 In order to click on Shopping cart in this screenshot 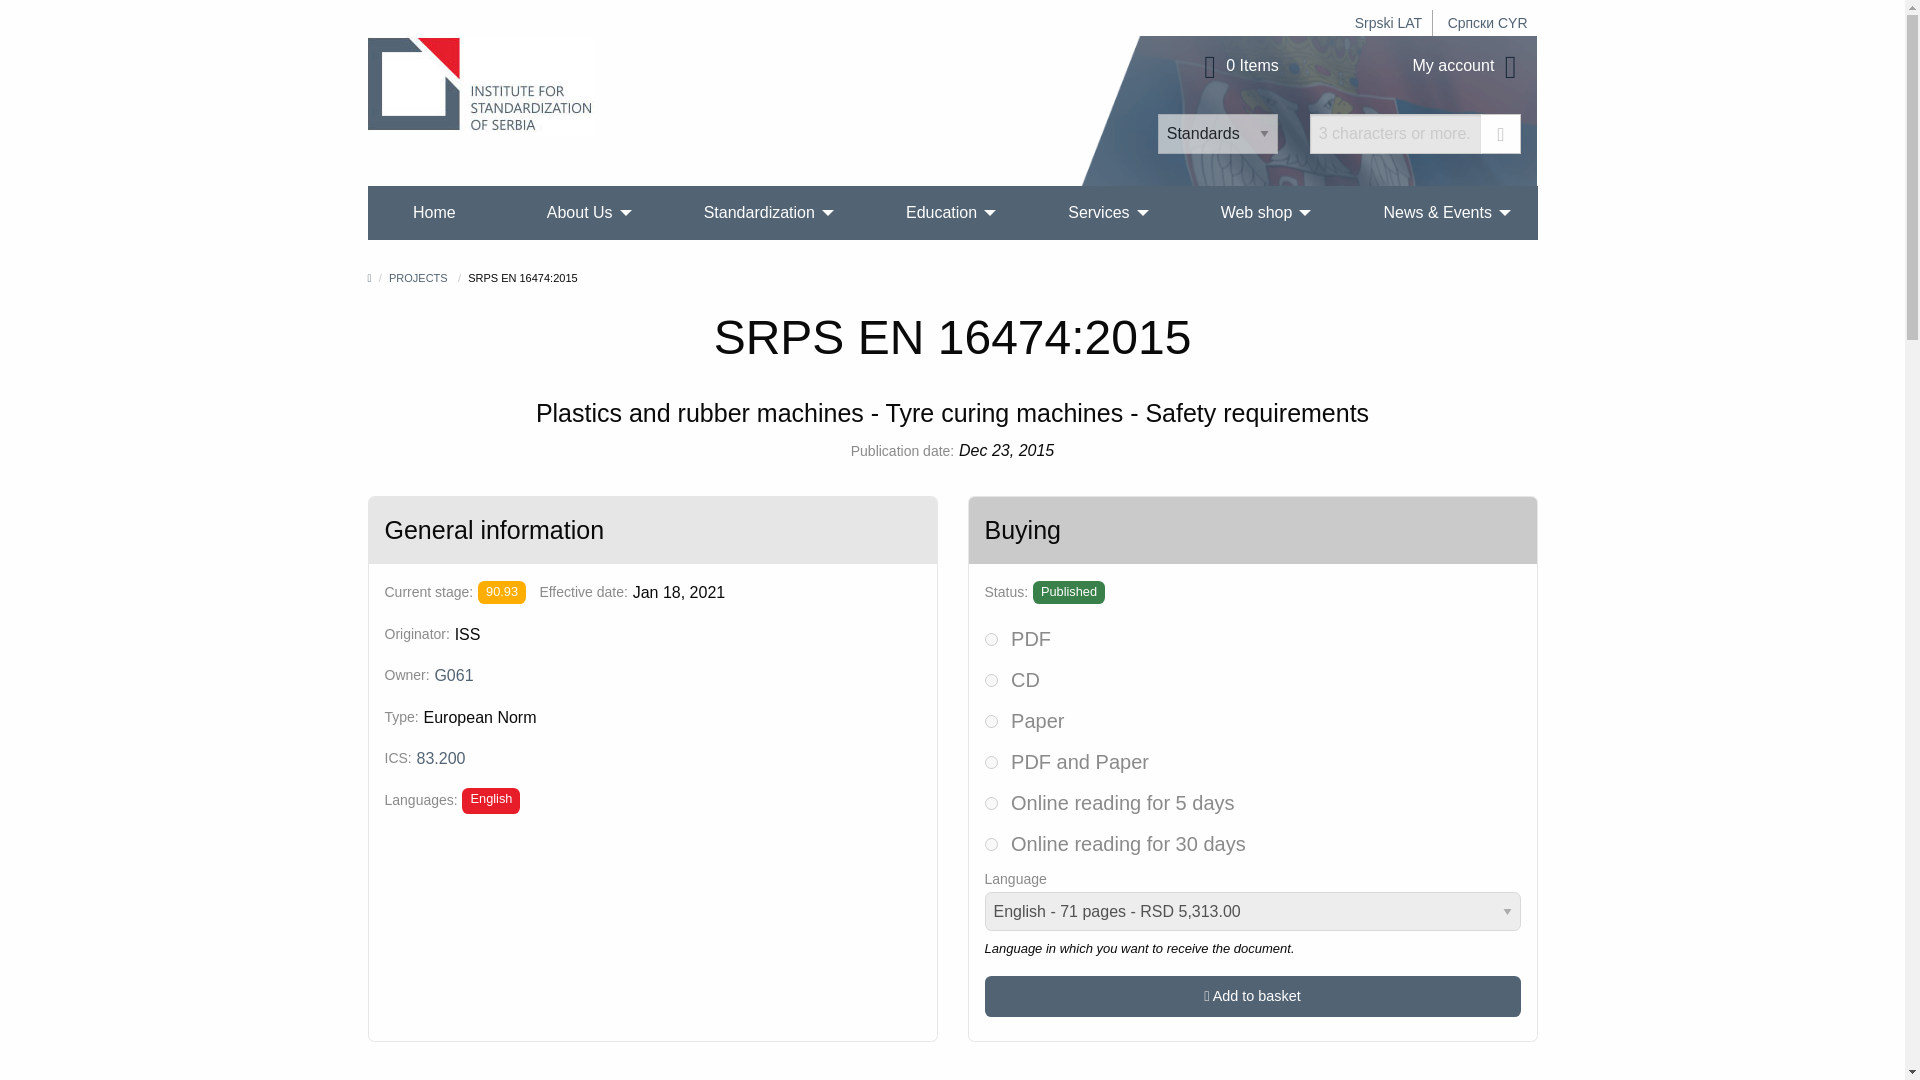, I will do `click(1238, 66)`.